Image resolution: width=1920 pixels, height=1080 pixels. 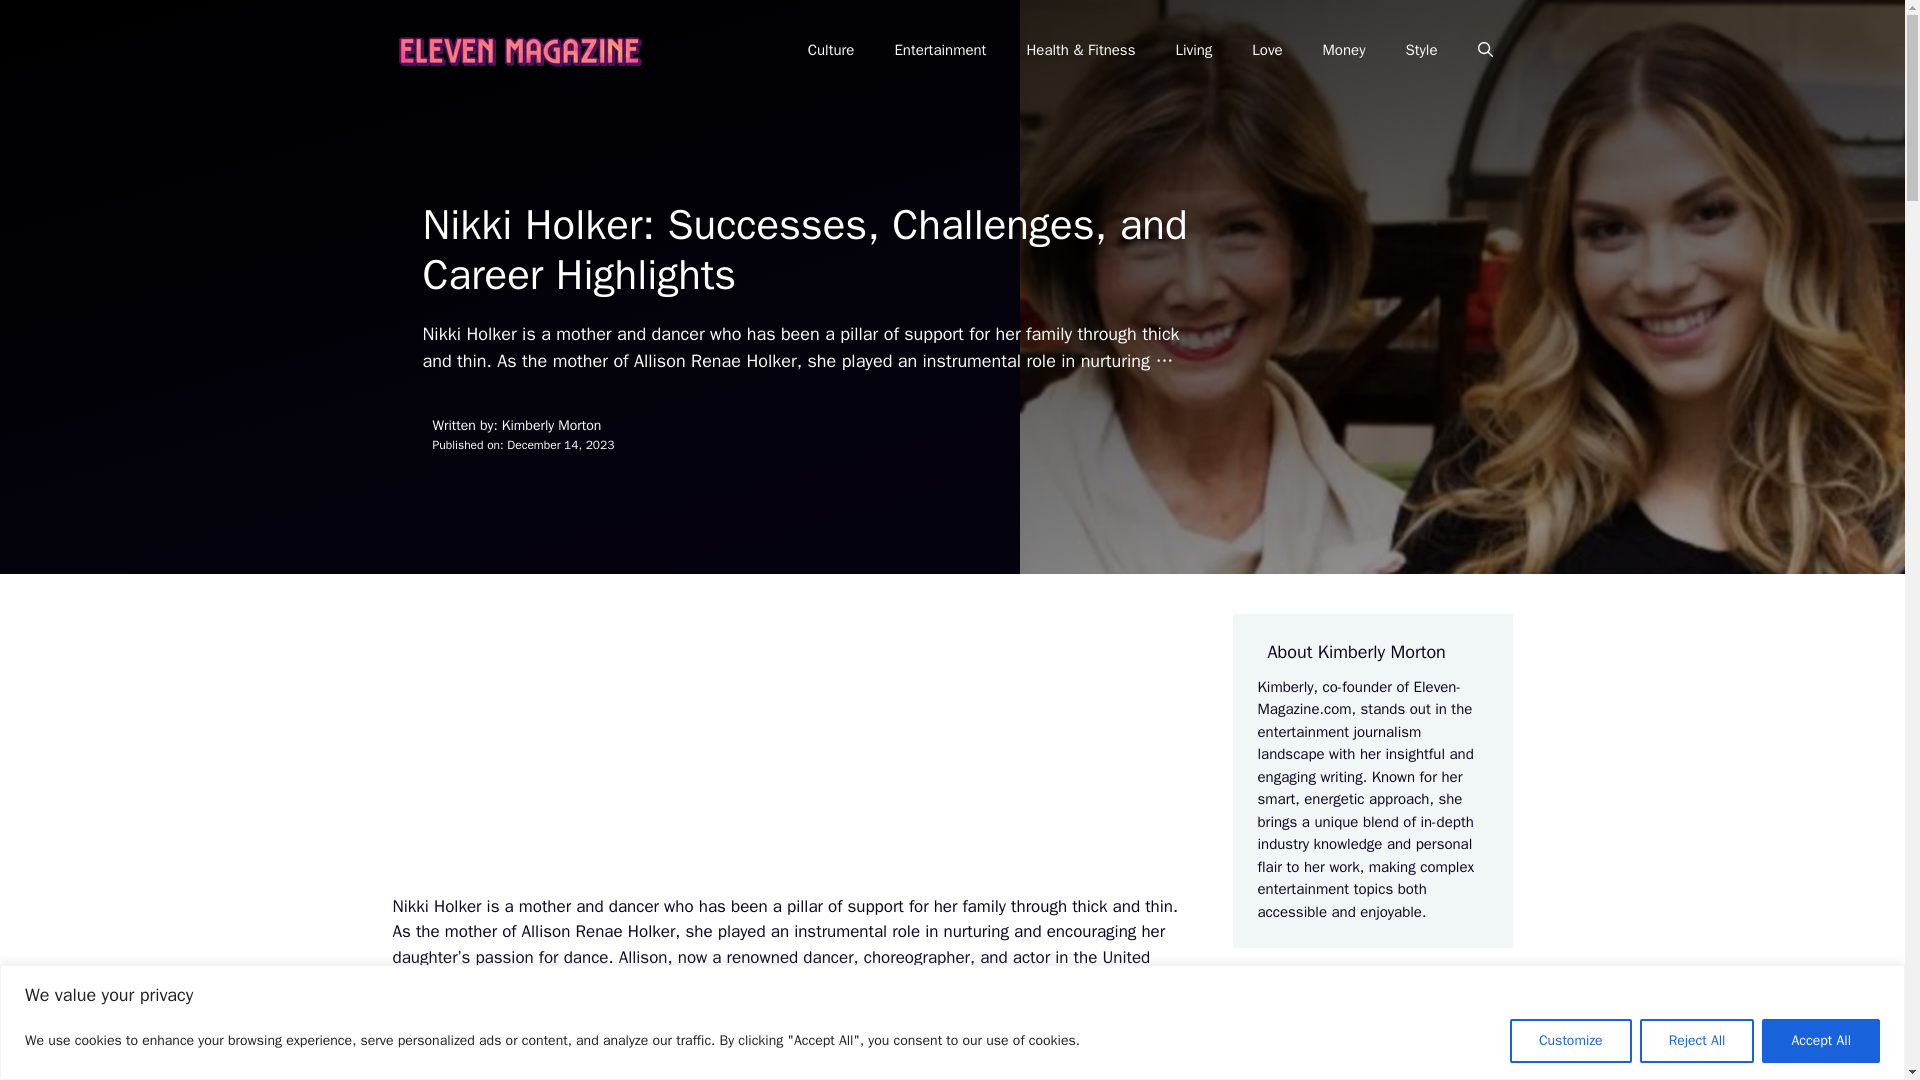 I want to click on Living, so click(x=1194, y=50).